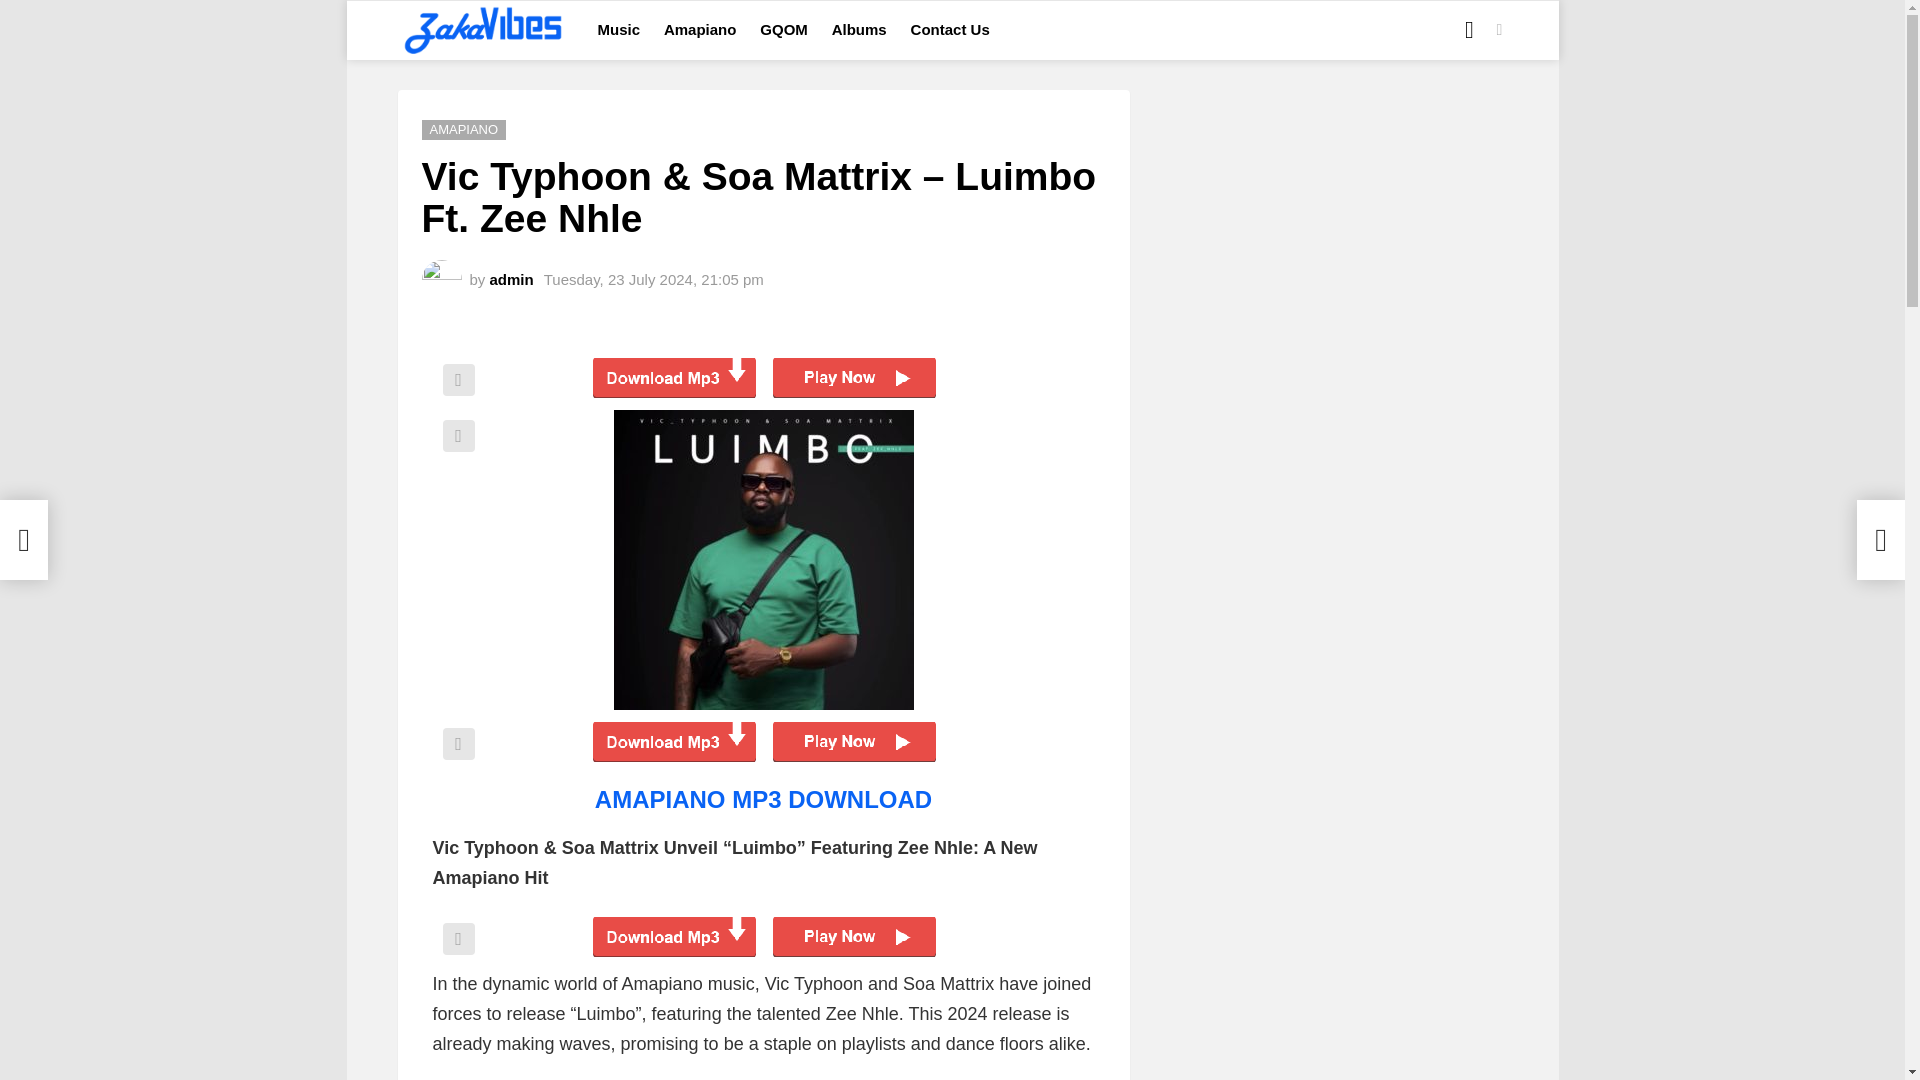 The width and height of the screenshot is (1920, 1080). What do you see at coordinates (511, 278) in the screenshot?
I see `admin` at bounding box center [511, 278].